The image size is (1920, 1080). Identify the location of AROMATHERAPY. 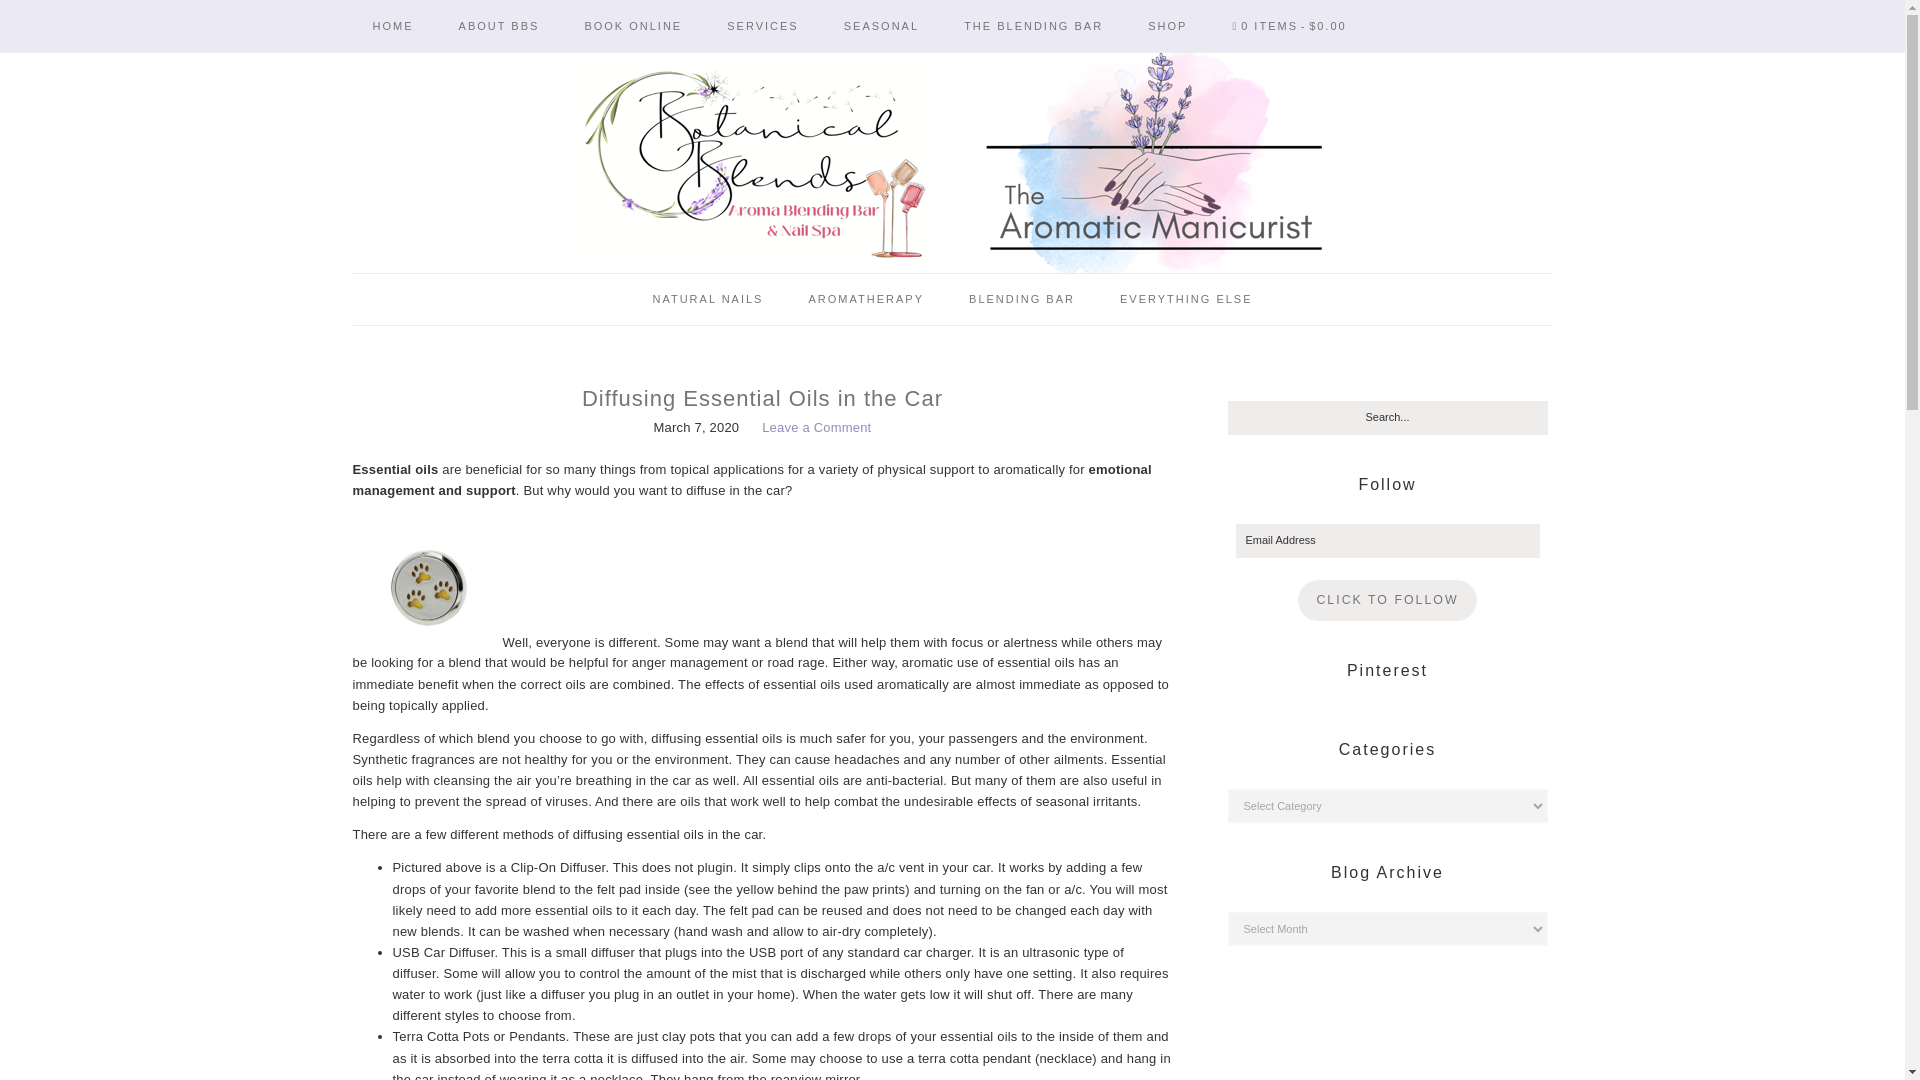
(864, 300).